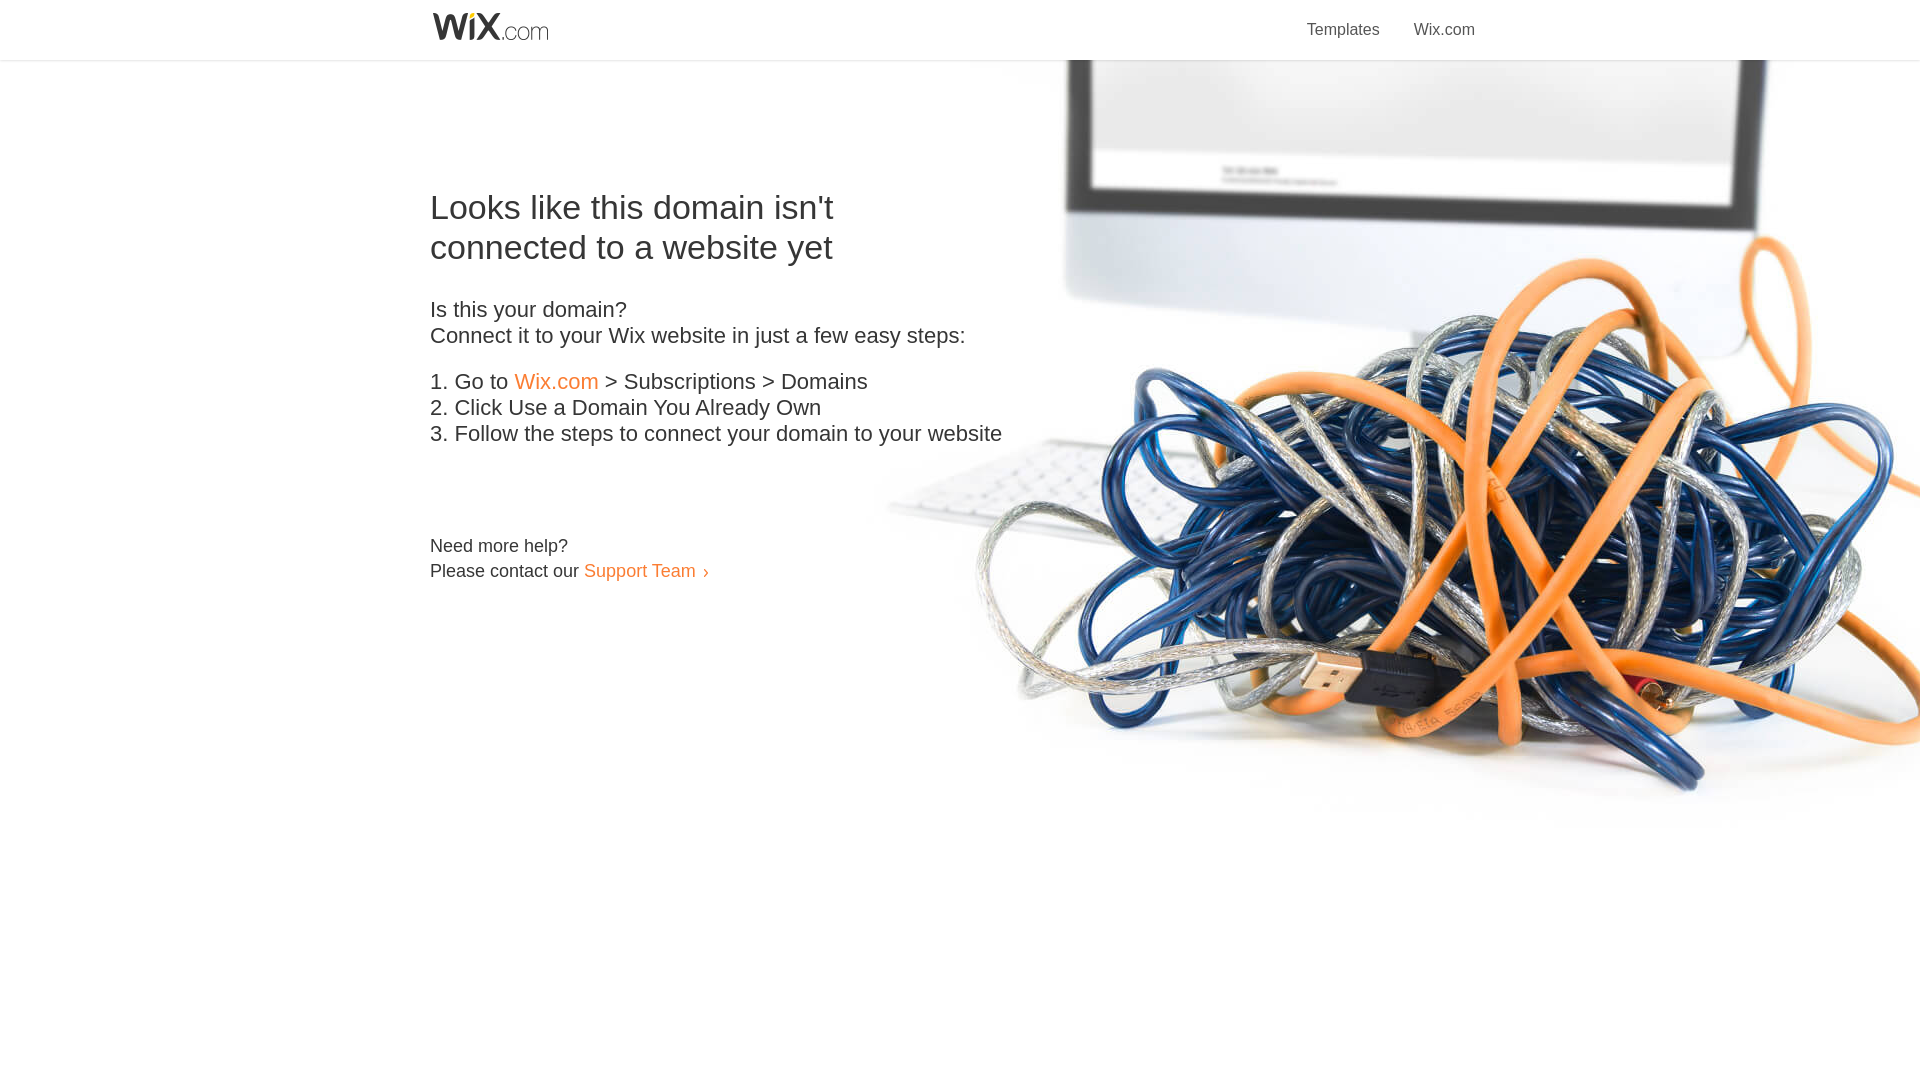 The height and width of the screenshot is (1080, 1920). What do you see at coordinates (1444, 18) in the screenshot?
I see `Wix.com` at bounding box center [1444, 18].